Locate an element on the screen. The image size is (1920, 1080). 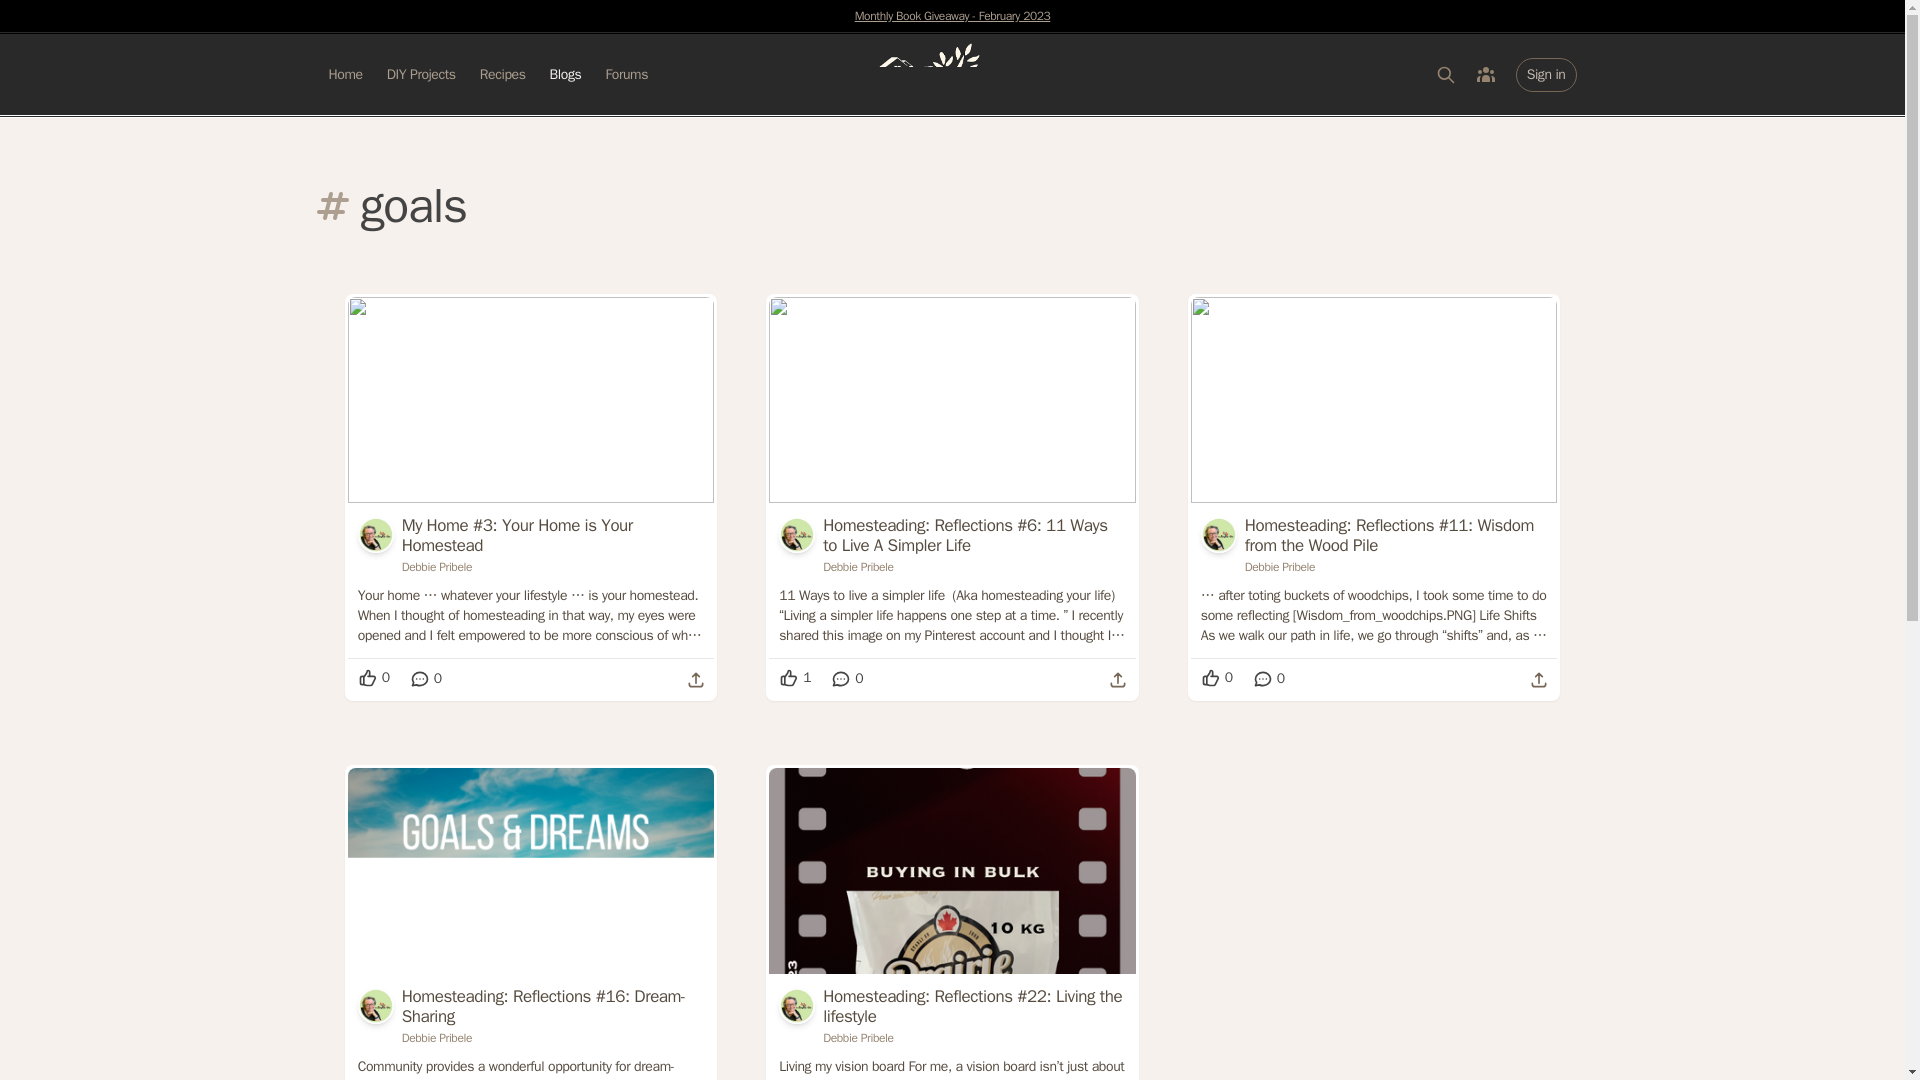
DIY Projects is located at coordinates (422, 74).